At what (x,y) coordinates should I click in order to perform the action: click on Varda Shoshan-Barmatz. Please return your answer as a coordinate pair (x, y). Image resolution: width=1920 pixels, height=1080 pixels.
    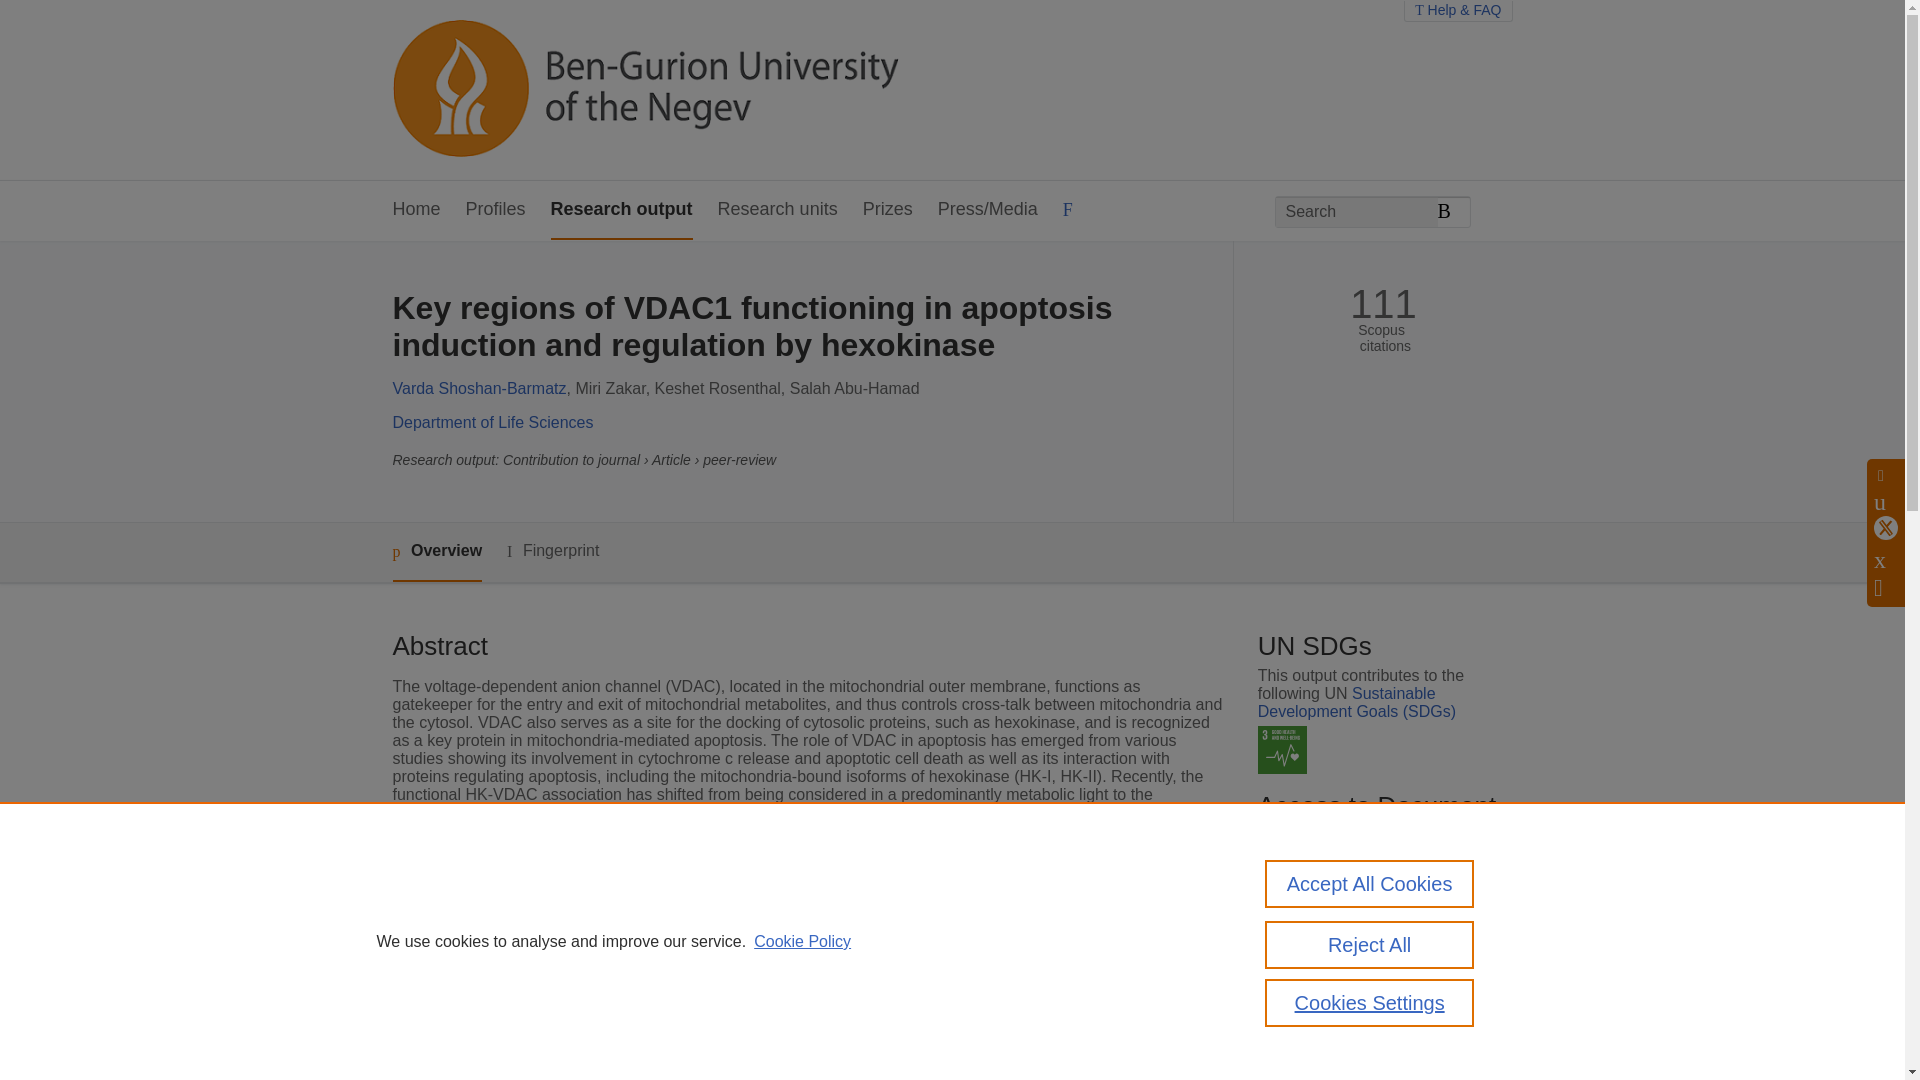
    Looking at the image, I should click on (478, 388).